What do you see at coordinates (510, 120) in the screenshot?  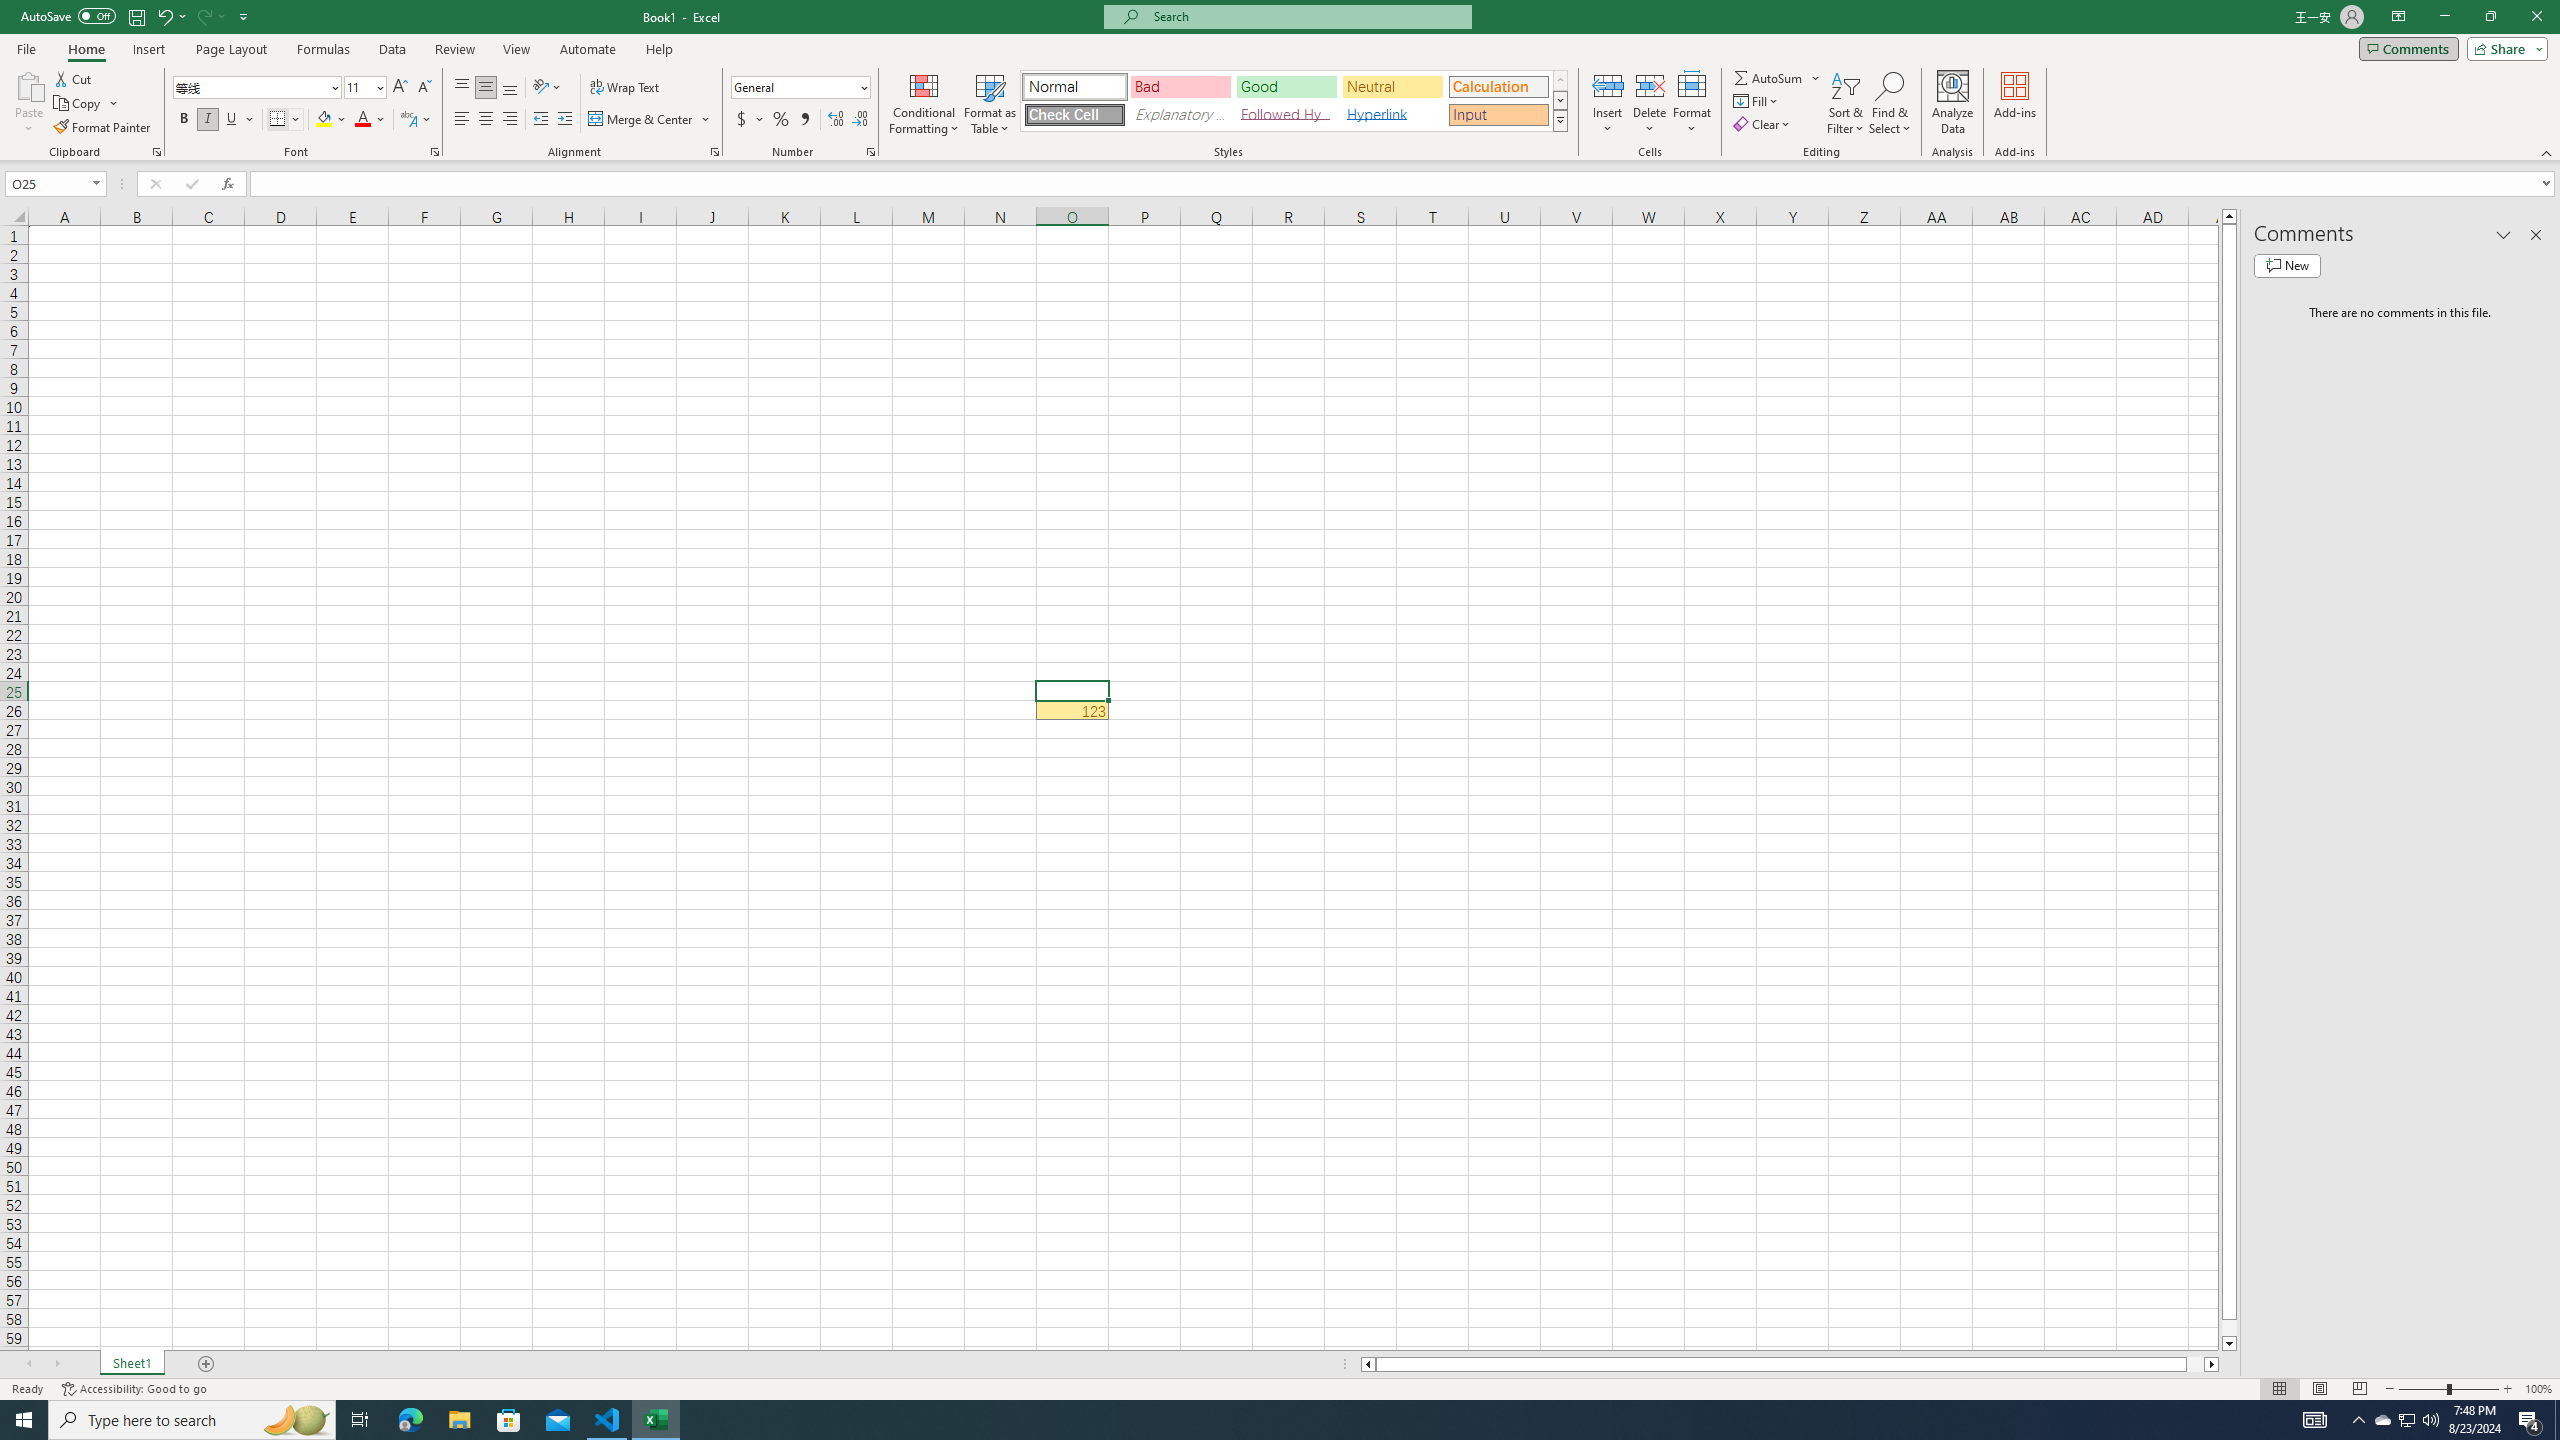 I see `Align Right` at bounding box center [510, 120].